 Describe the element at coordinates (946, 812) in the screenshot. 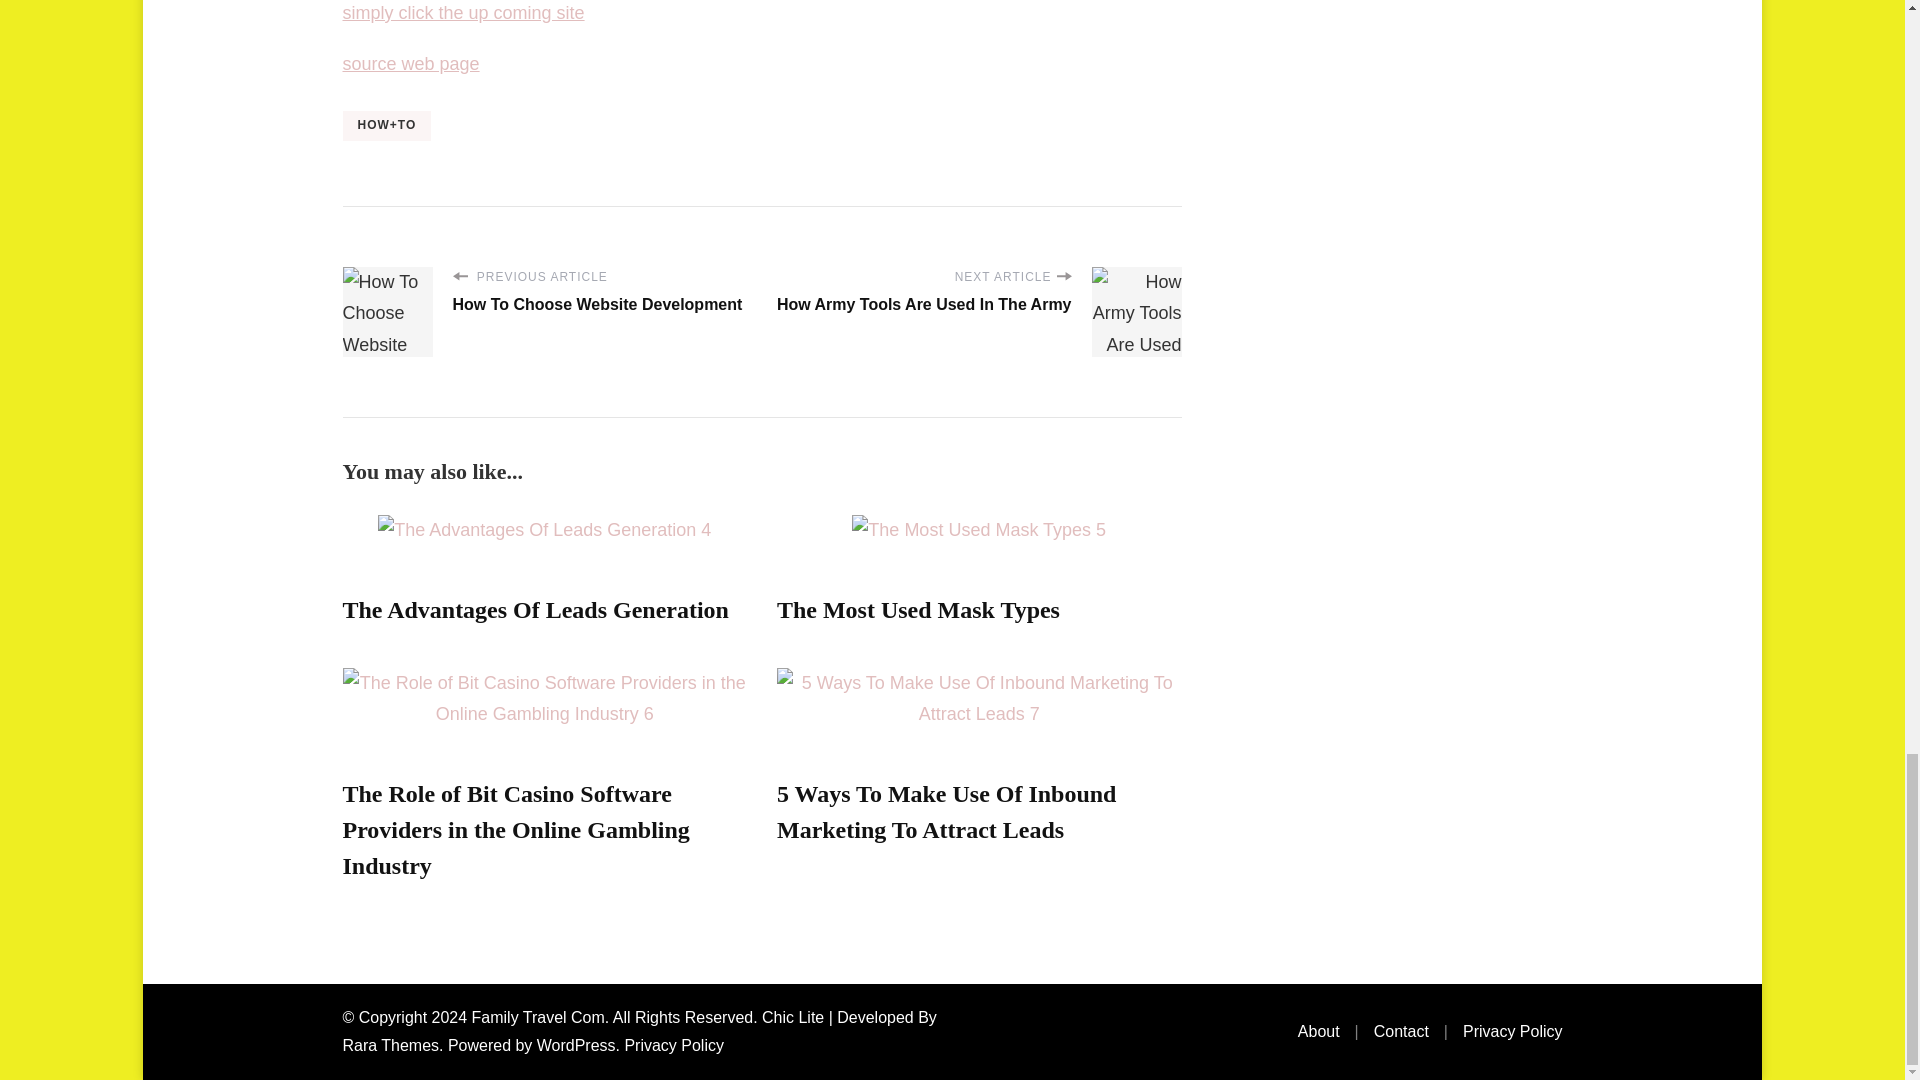

I see `5 Ways To Make Use Of Inbound Marketing To Attract Leads` at that location.